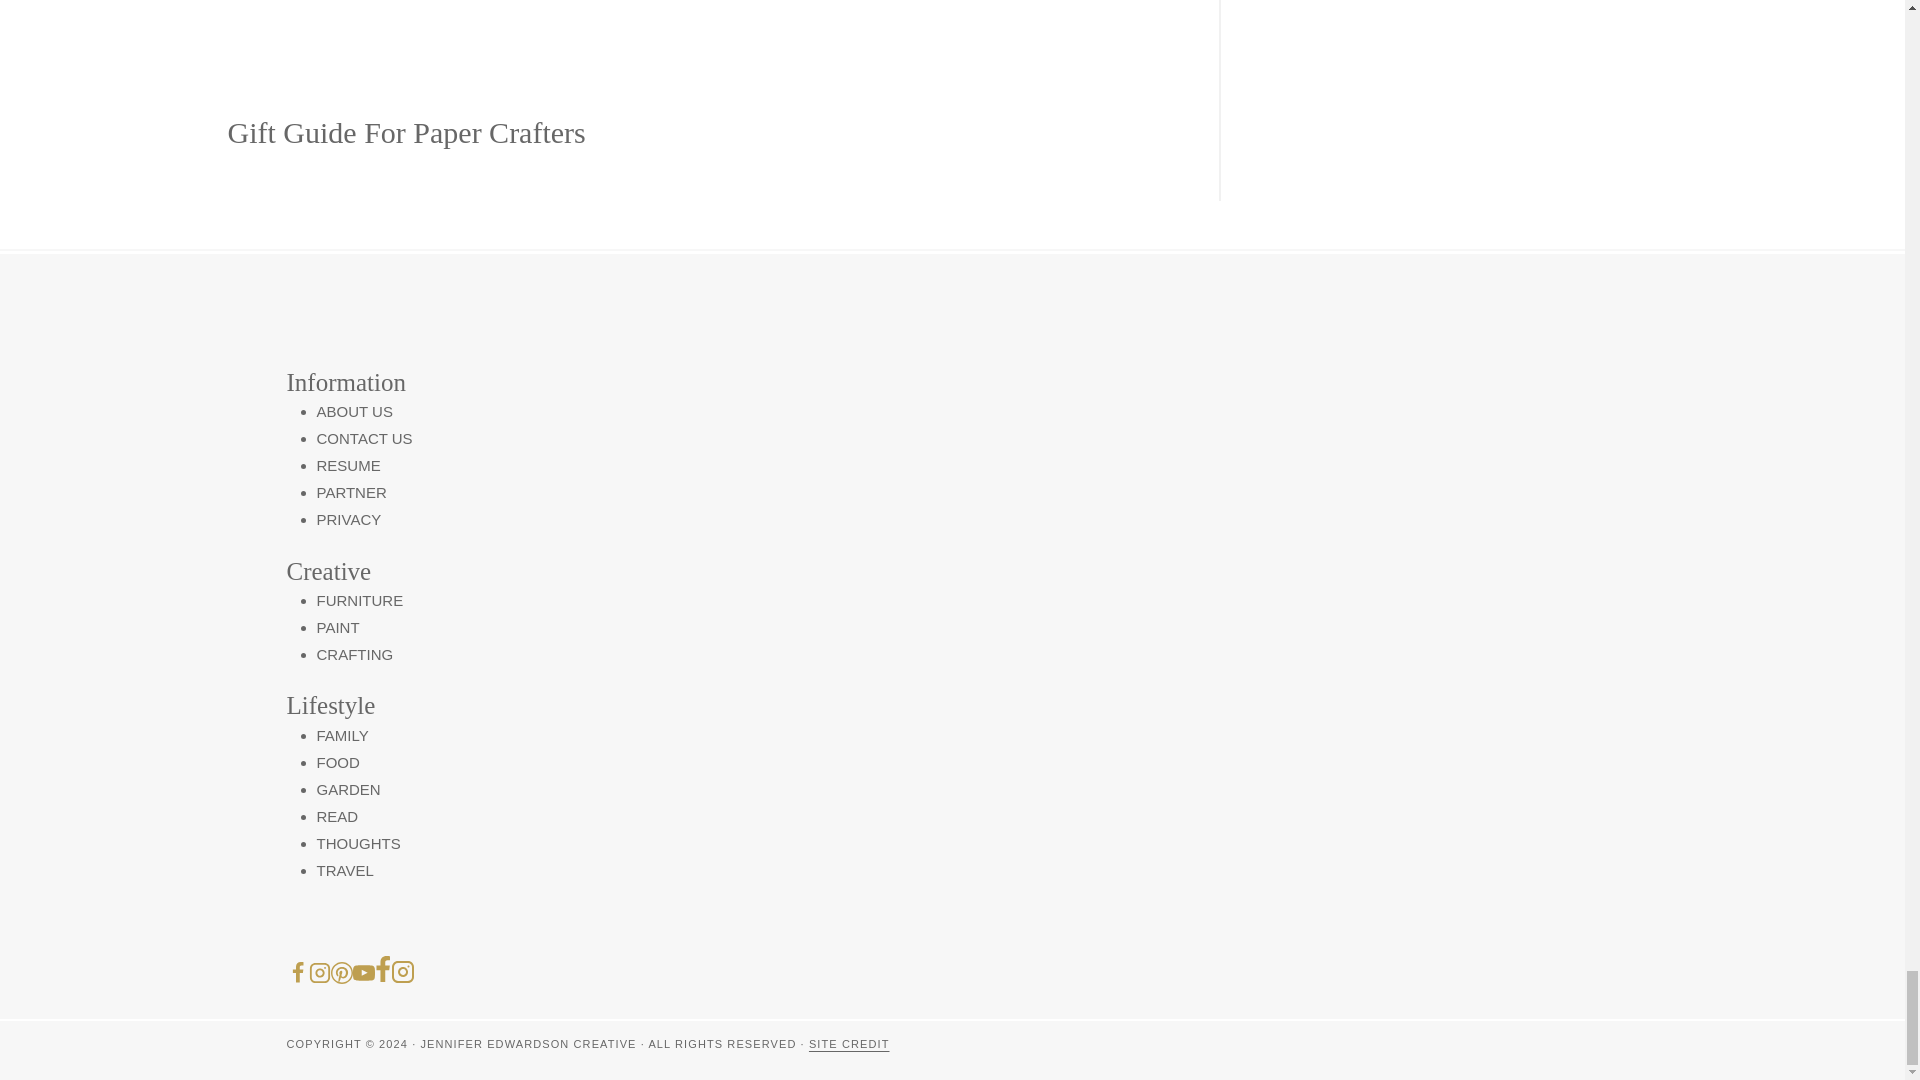  Describe the element at coordinates (402, 972) in the screenshot. I see `Instagram` at that location.